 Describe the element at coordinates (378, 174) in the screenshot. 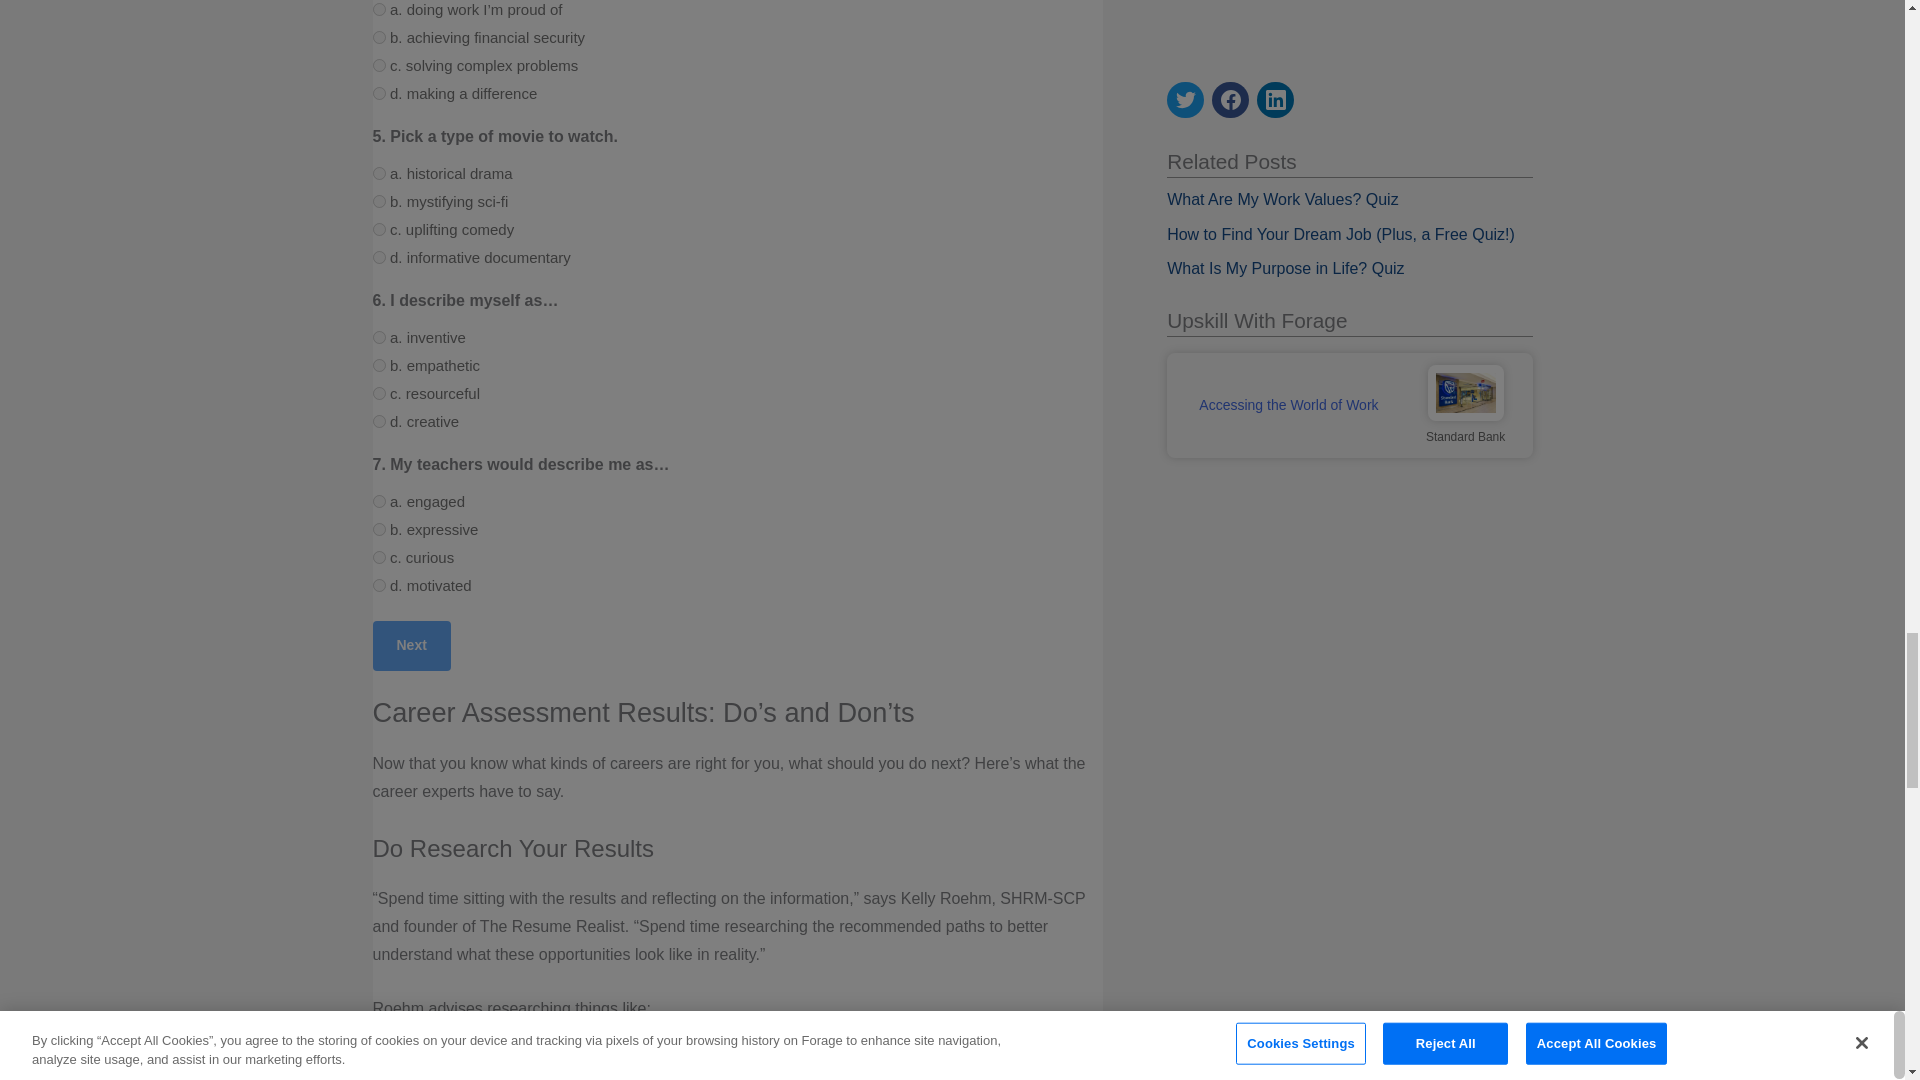

I see `c` at that location.